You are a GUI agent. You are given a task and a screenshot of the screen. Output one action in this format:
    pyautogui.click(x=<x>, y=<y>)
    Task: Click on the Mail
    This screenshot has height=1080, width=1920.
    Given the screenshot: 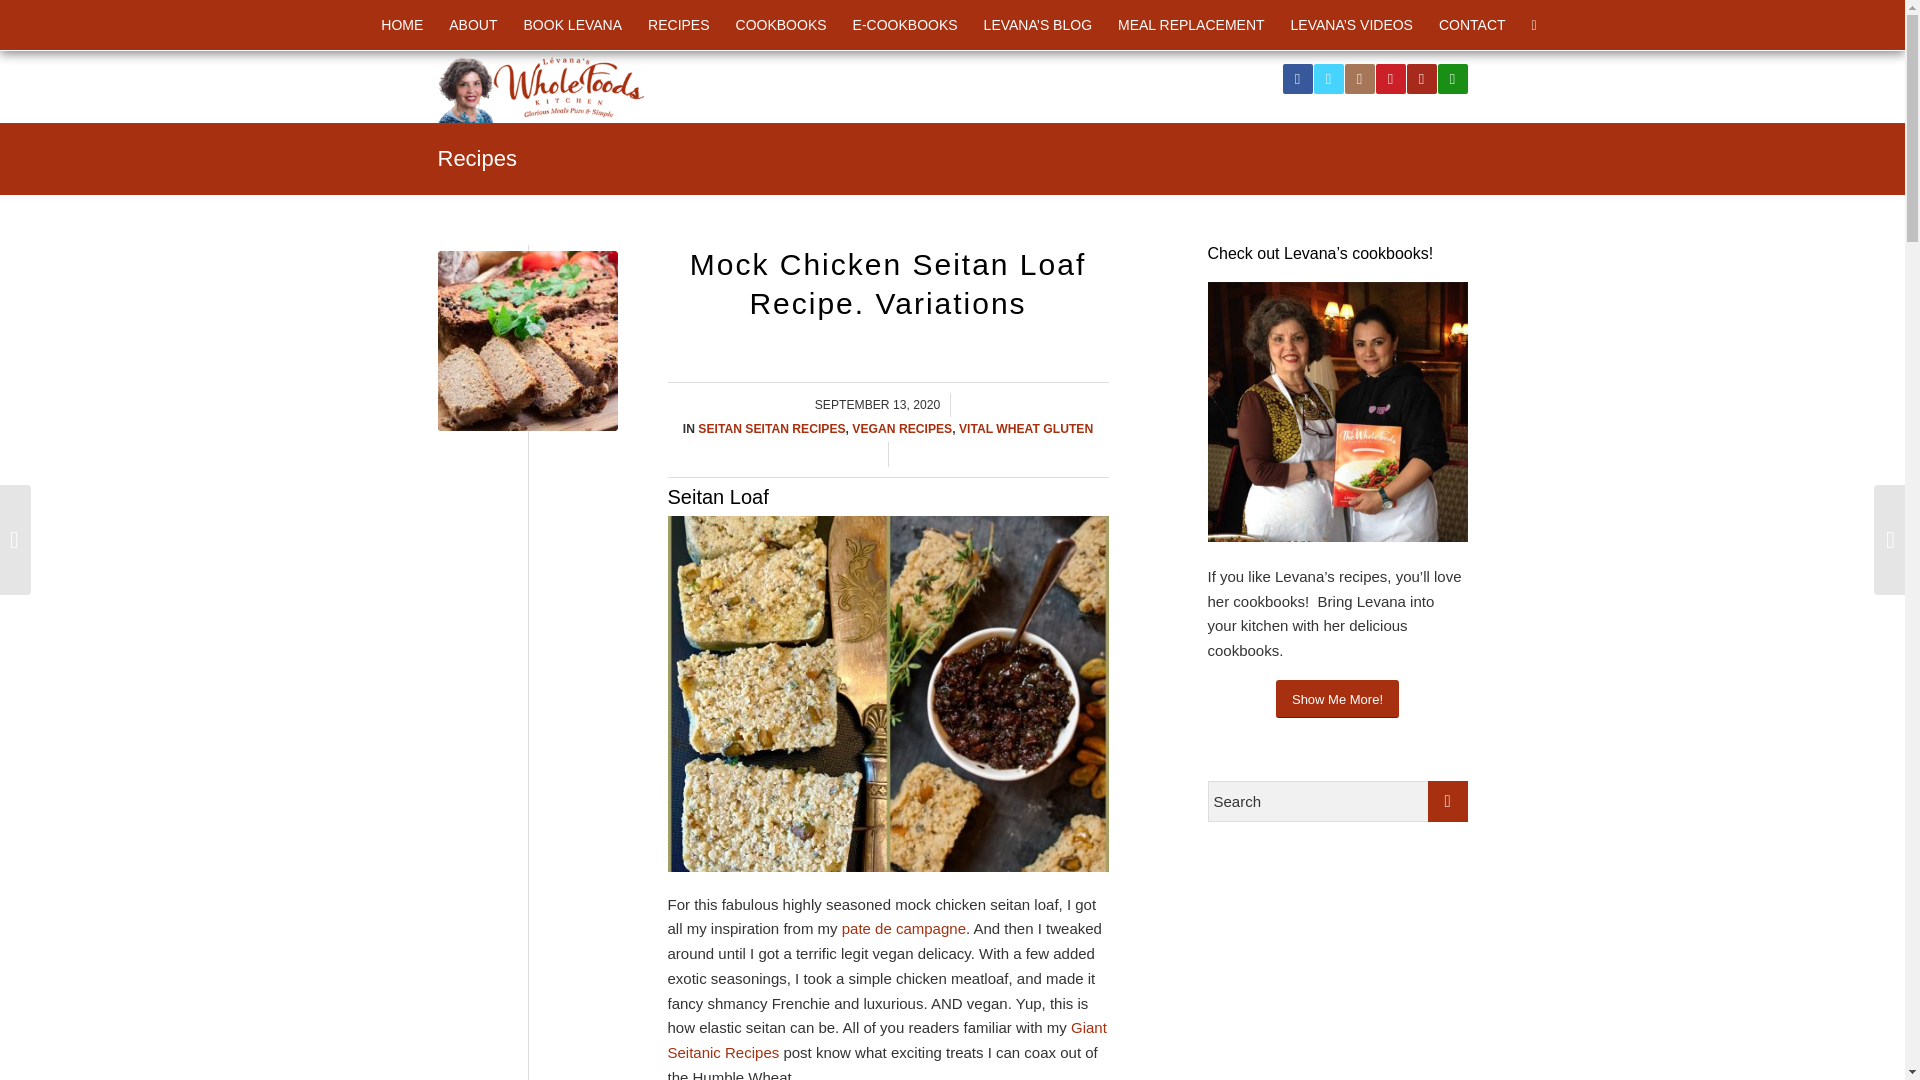 What is the action you would take?
    pyautogui.click(x=1453, y=78)
    